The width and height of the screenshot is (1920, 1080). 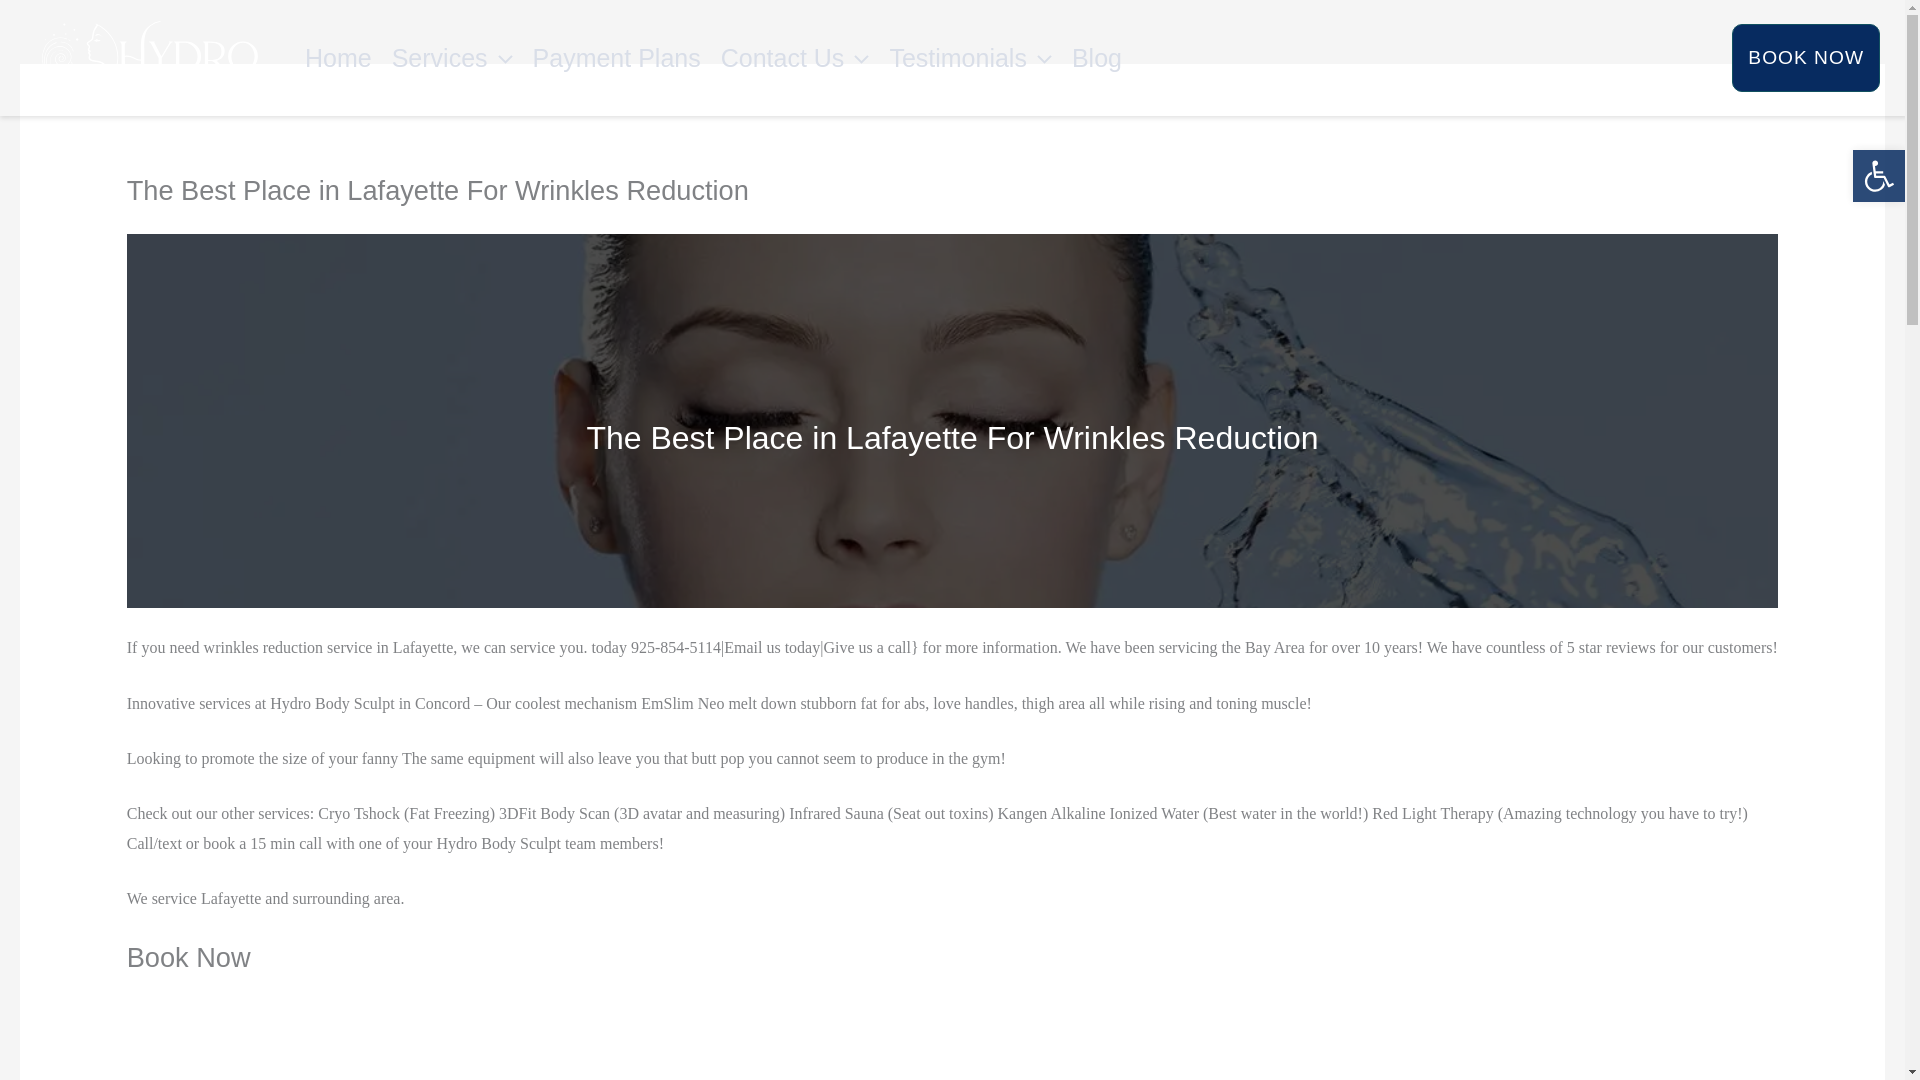 What do you see at coordinates (616, 58) in the screenshot?
I see `Payment Plans` at bounding box center [616, 58].